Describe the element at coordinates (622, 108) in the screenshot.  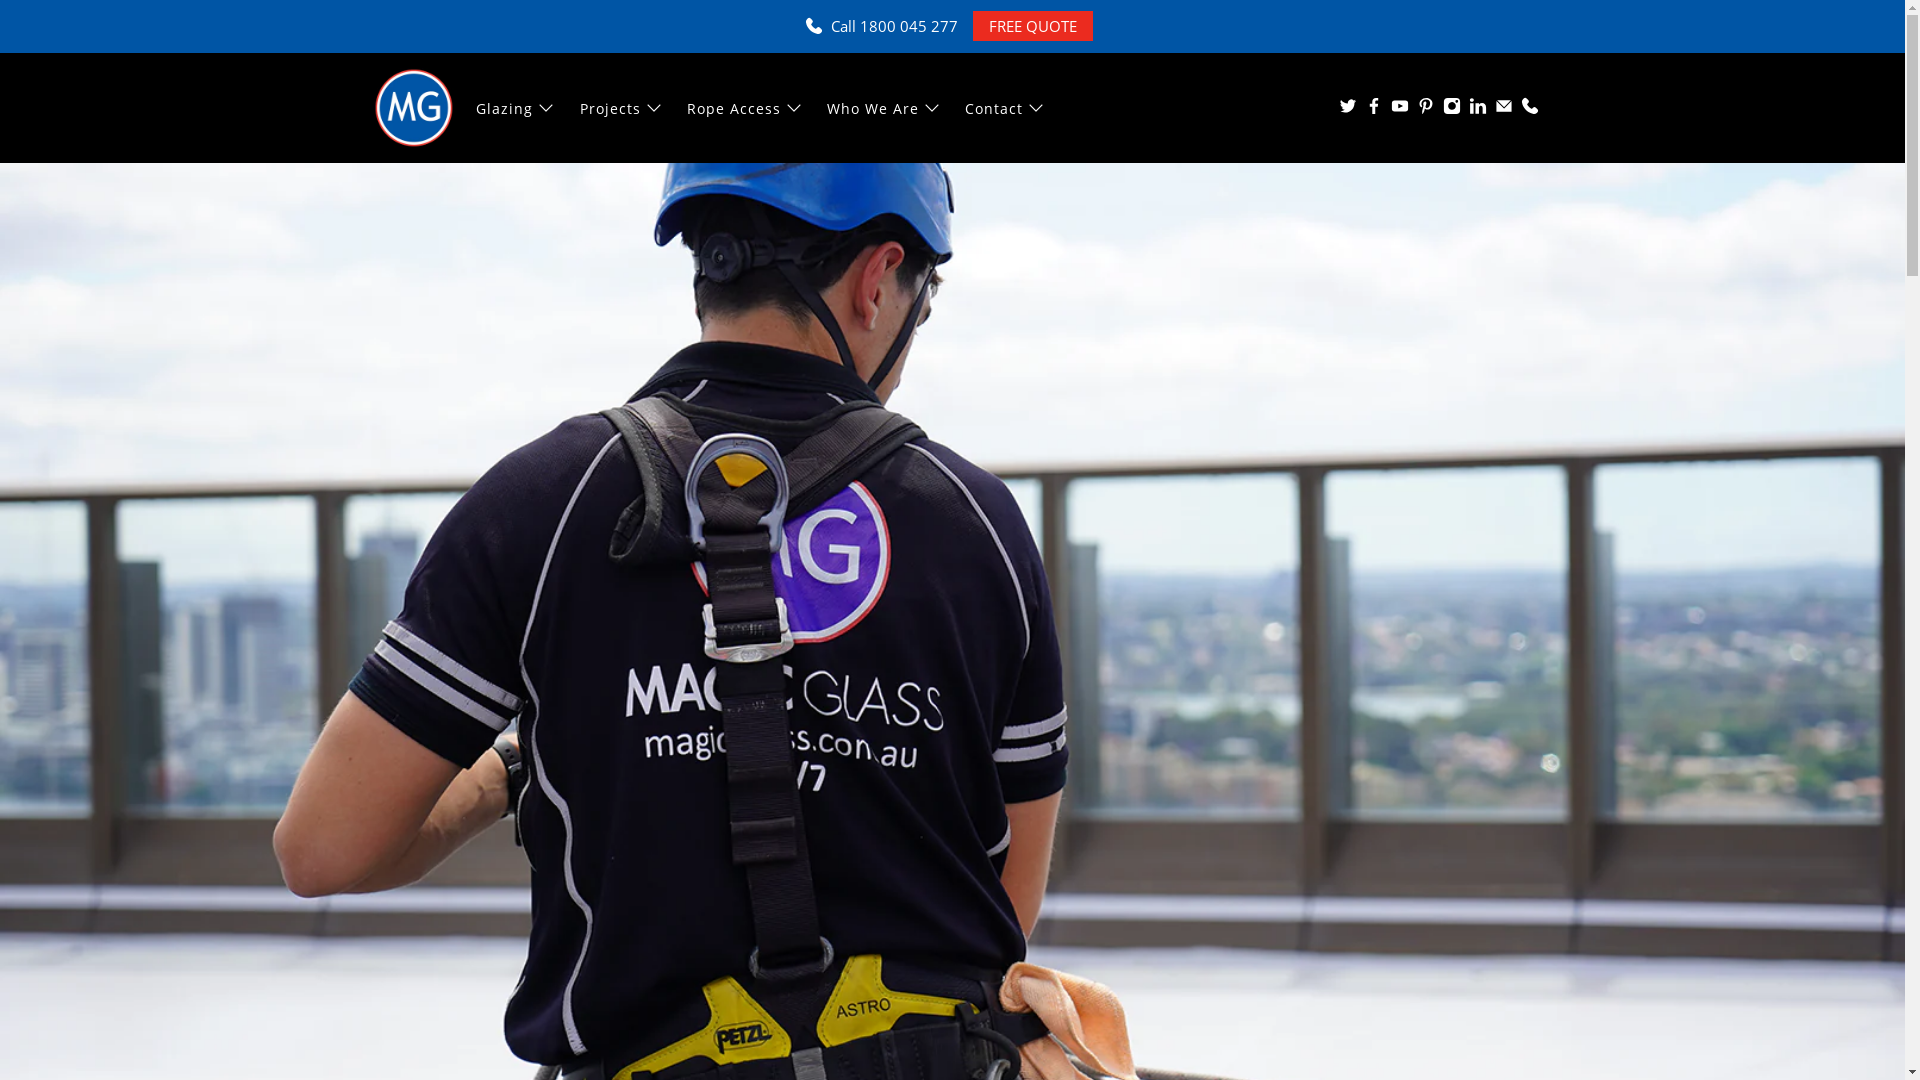
I see `Projects` at that location.